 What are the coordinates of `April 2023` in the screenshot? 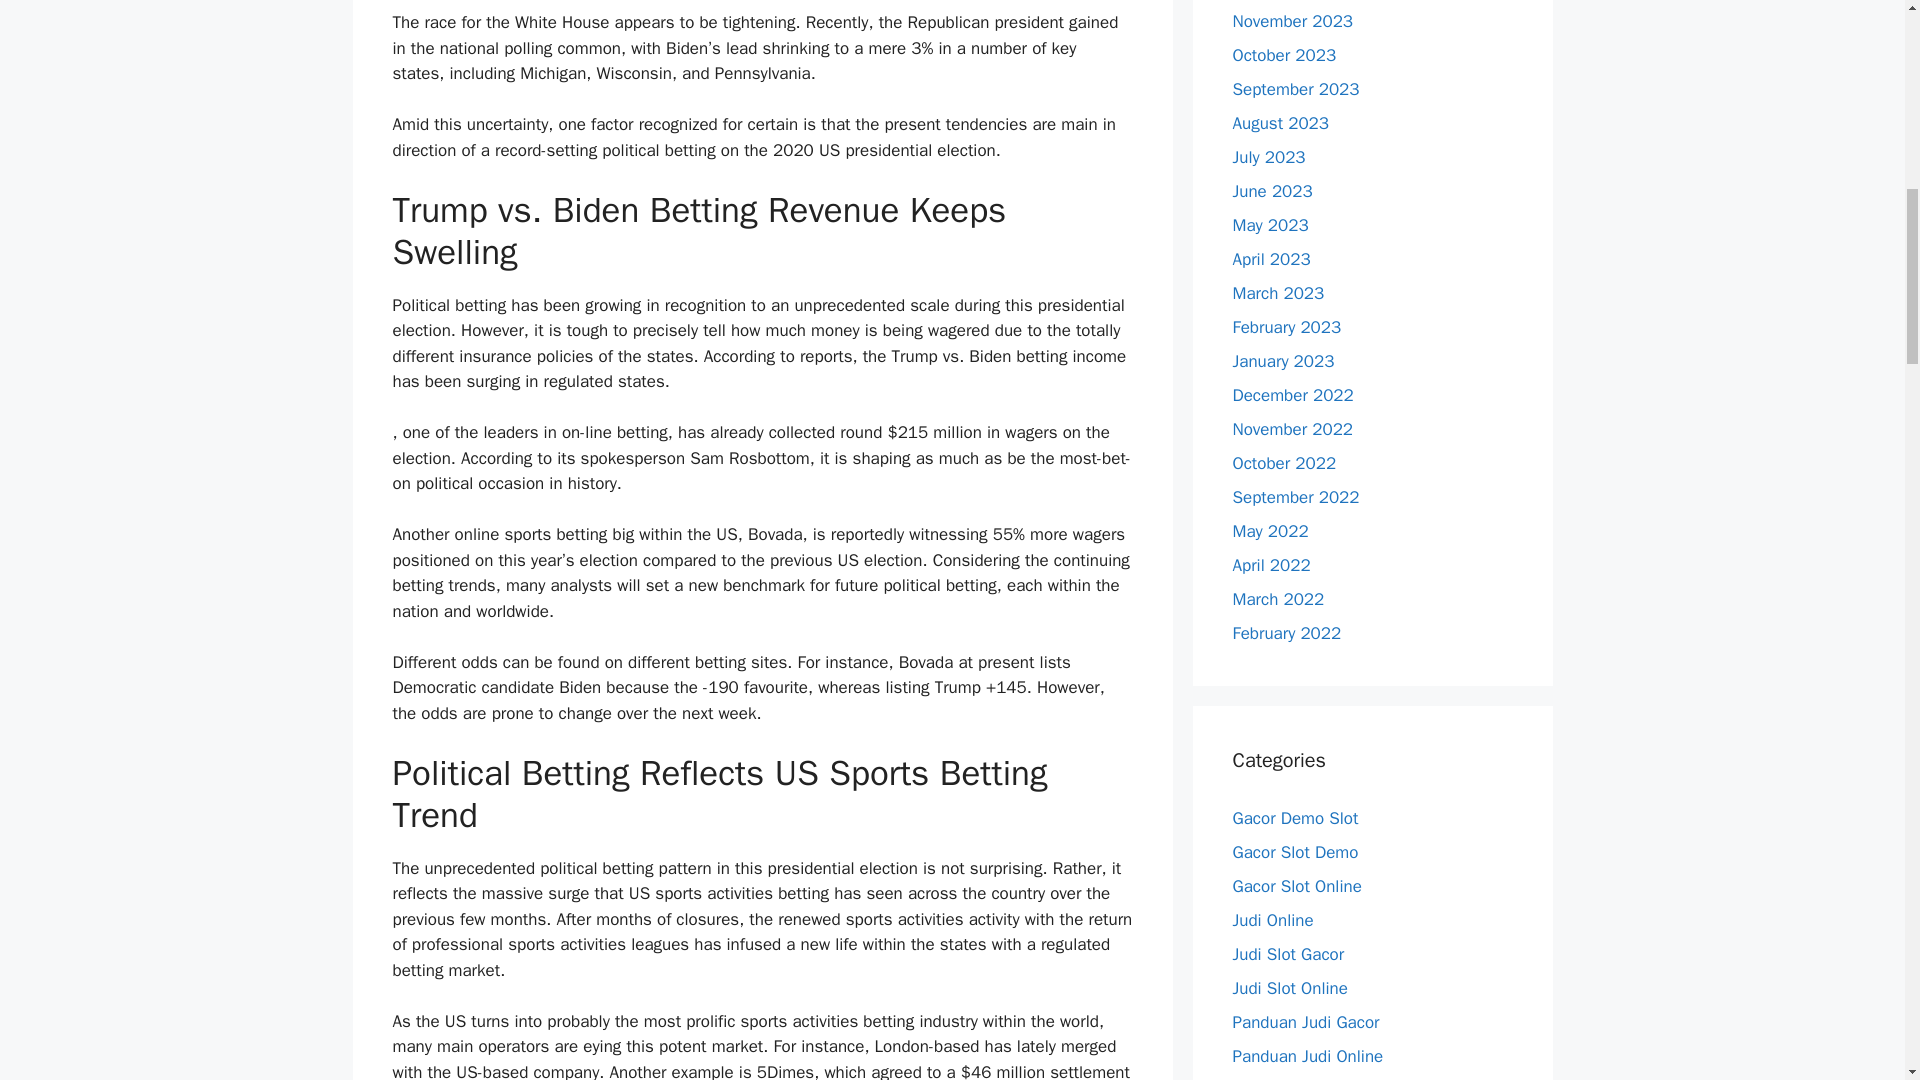 It's located at (1270, 258).